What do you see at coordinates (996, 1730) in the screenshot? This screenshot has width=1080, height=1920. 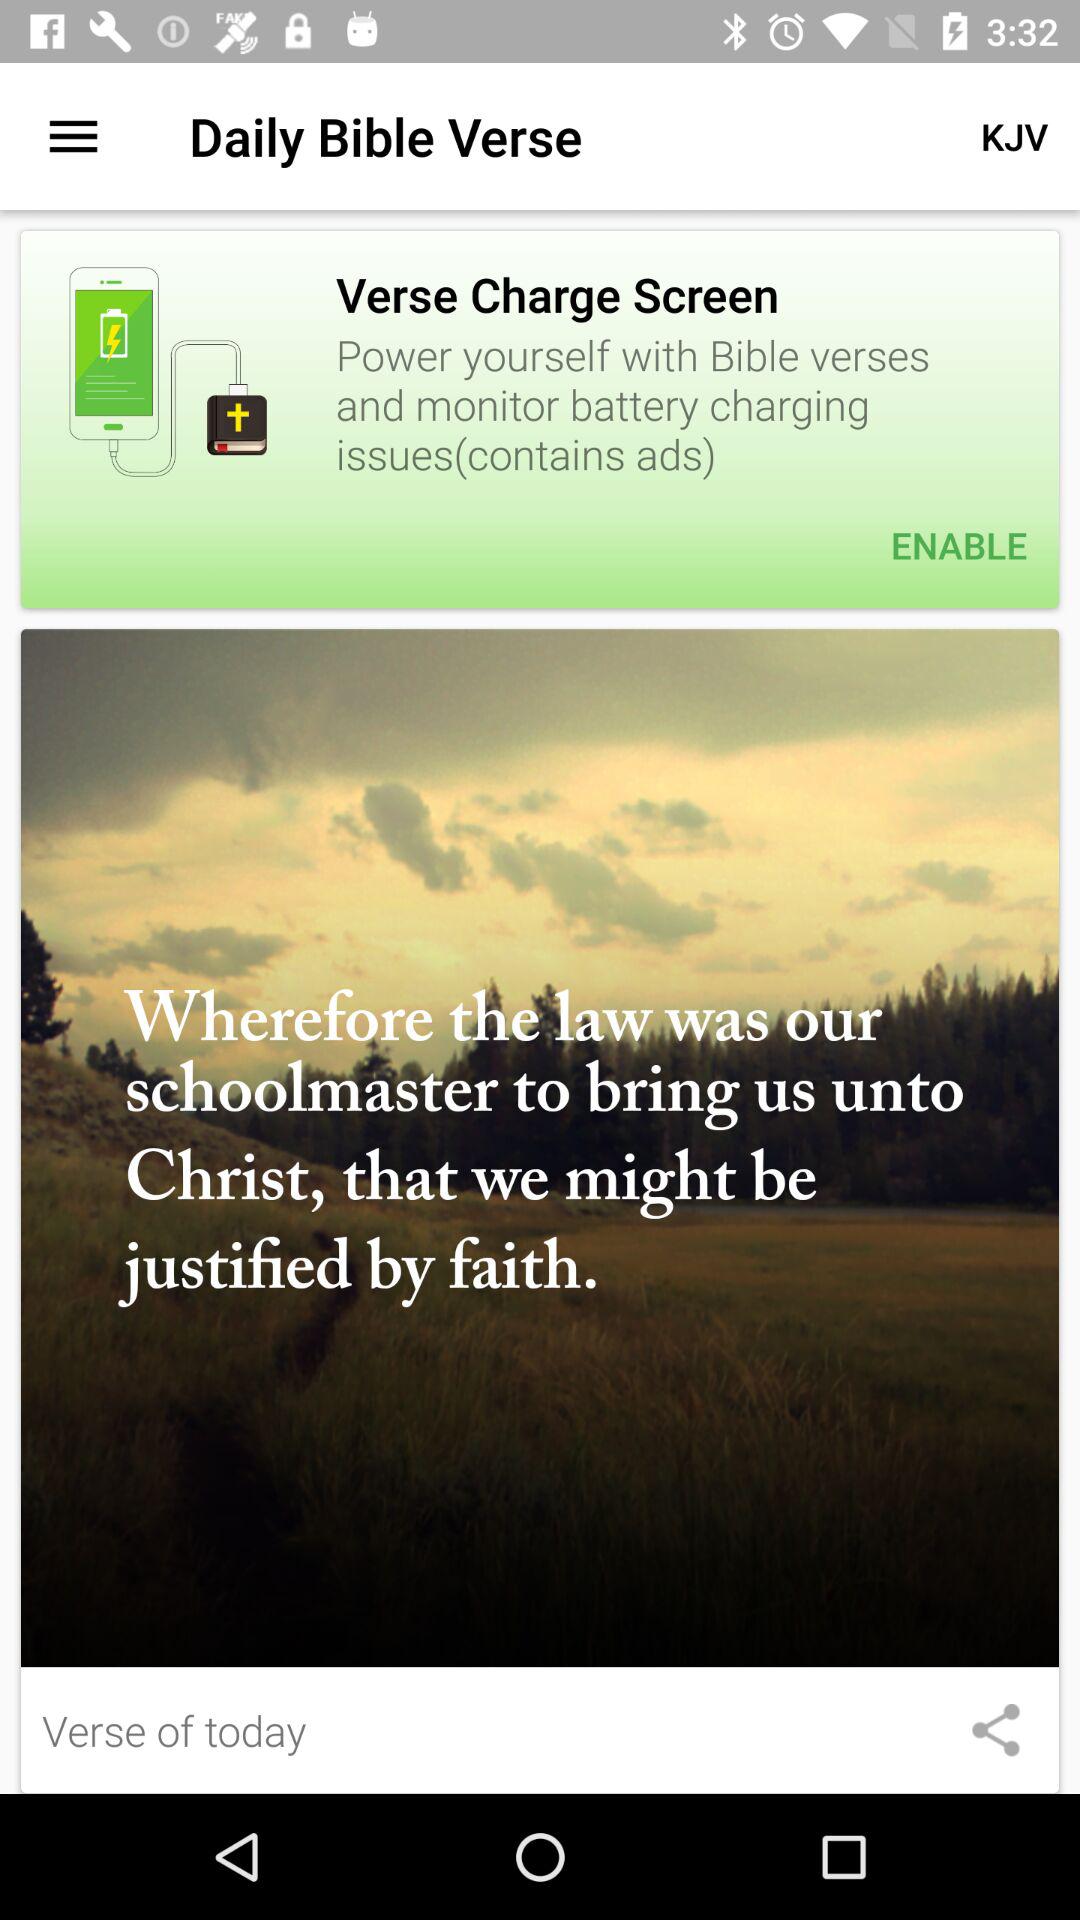 I see `share the article` at bounding box center [996, 1730].